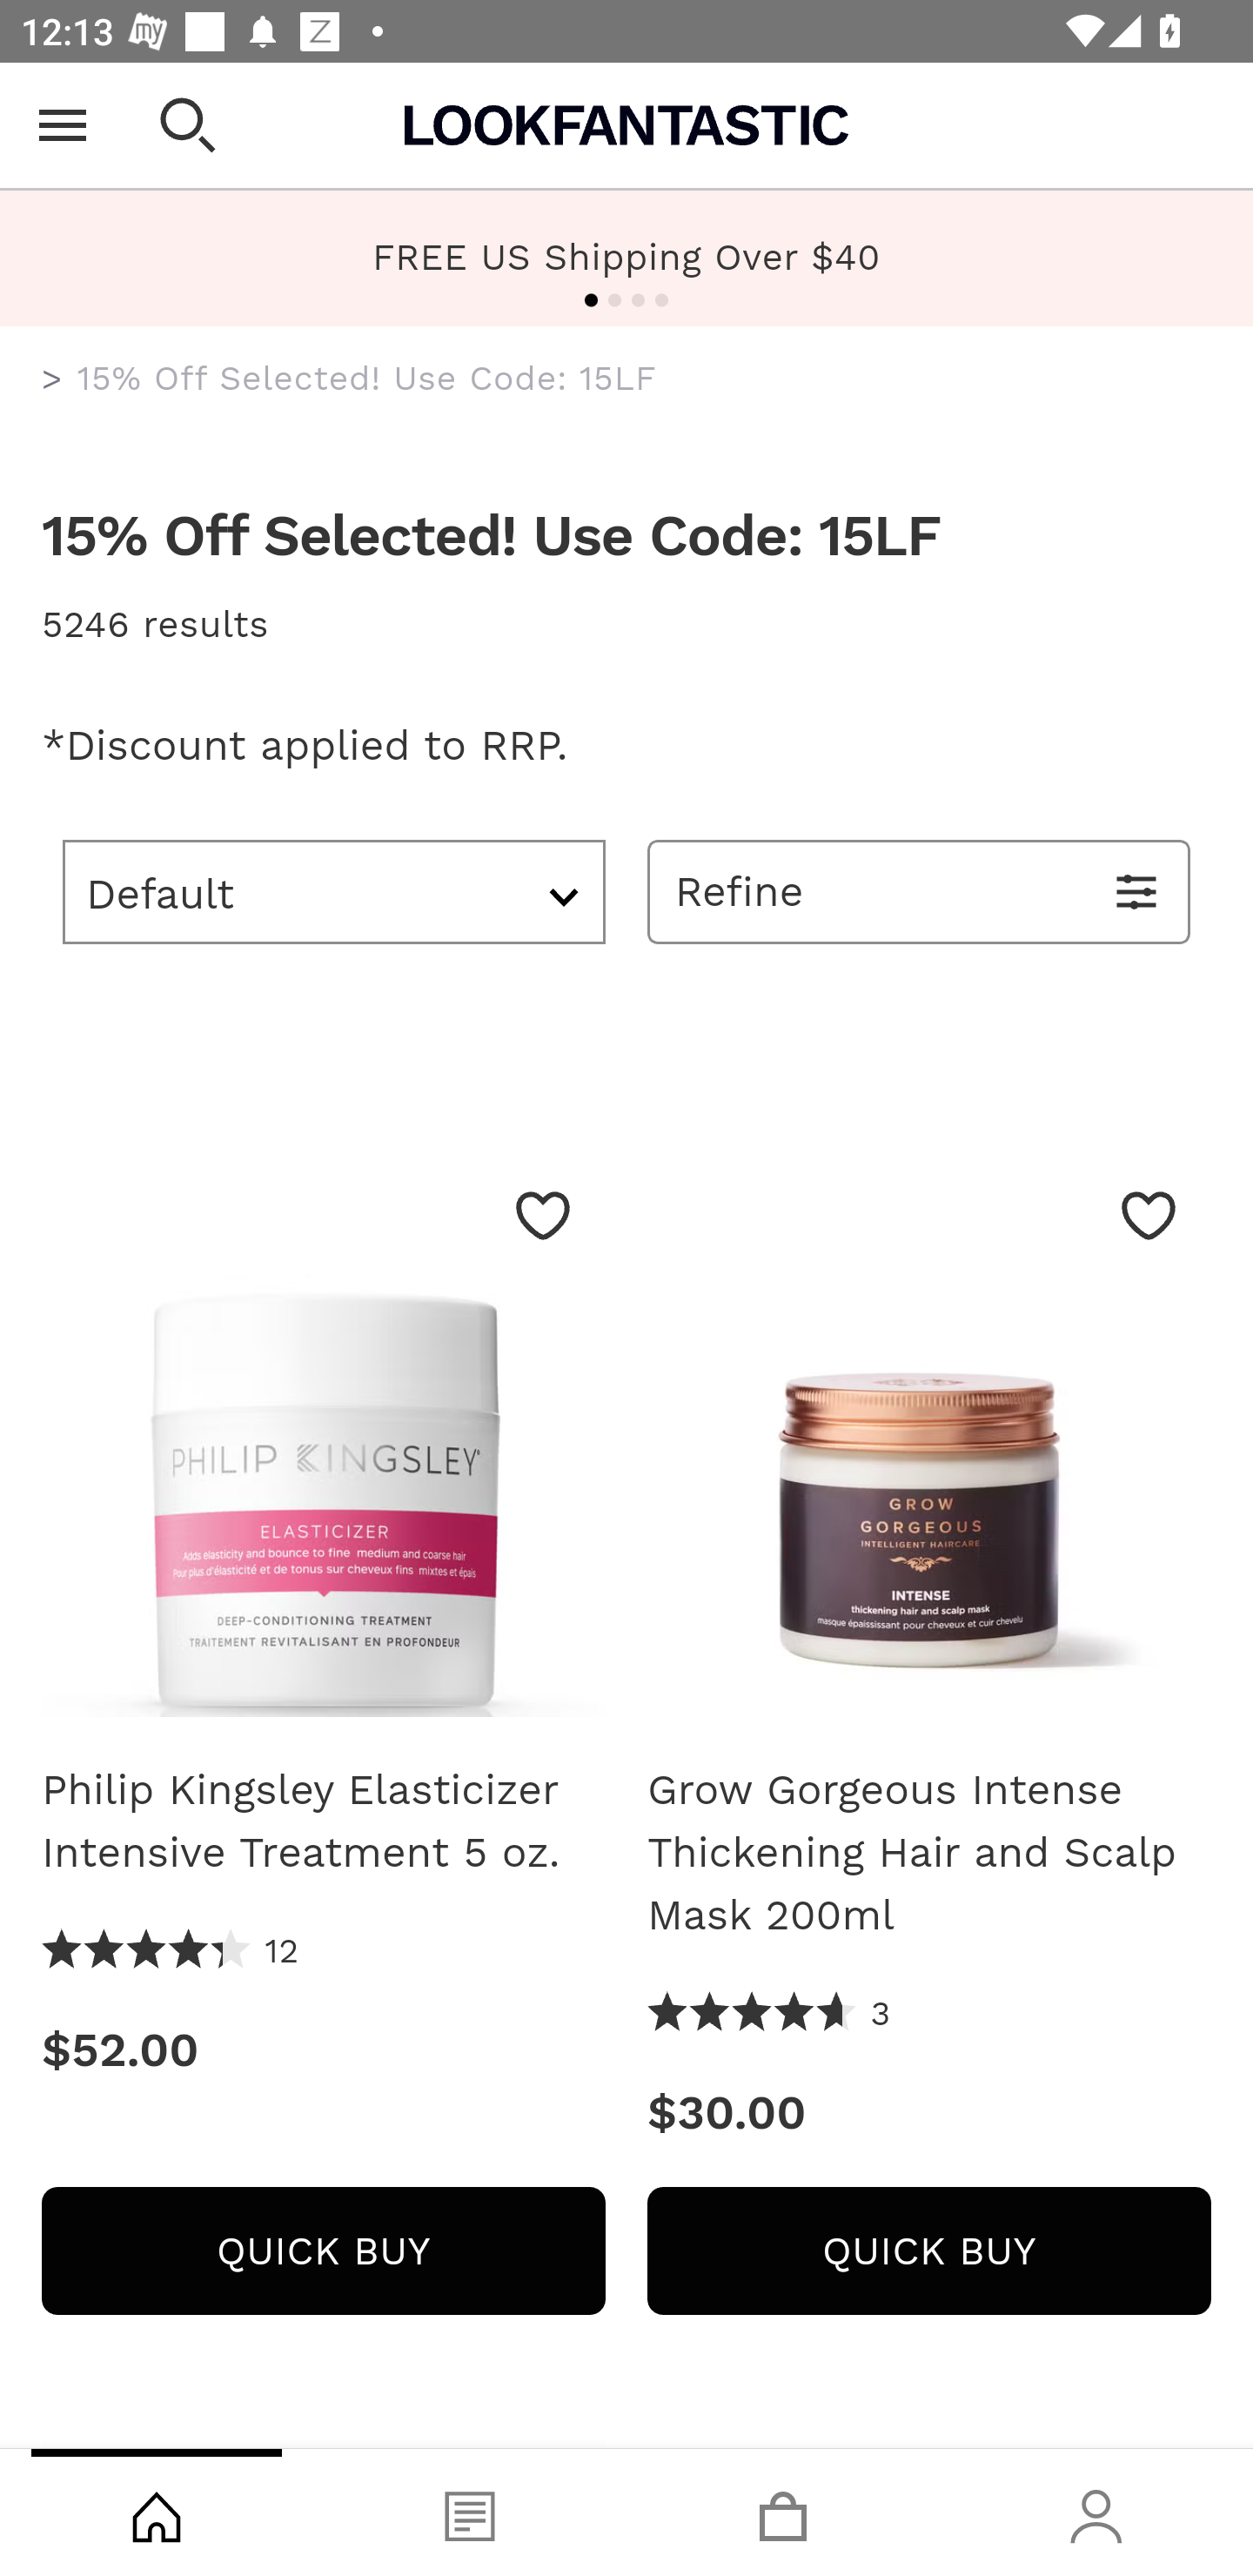 This screenshot has width=1253, height=2576. I want to click on Open search, so click(188, 125).